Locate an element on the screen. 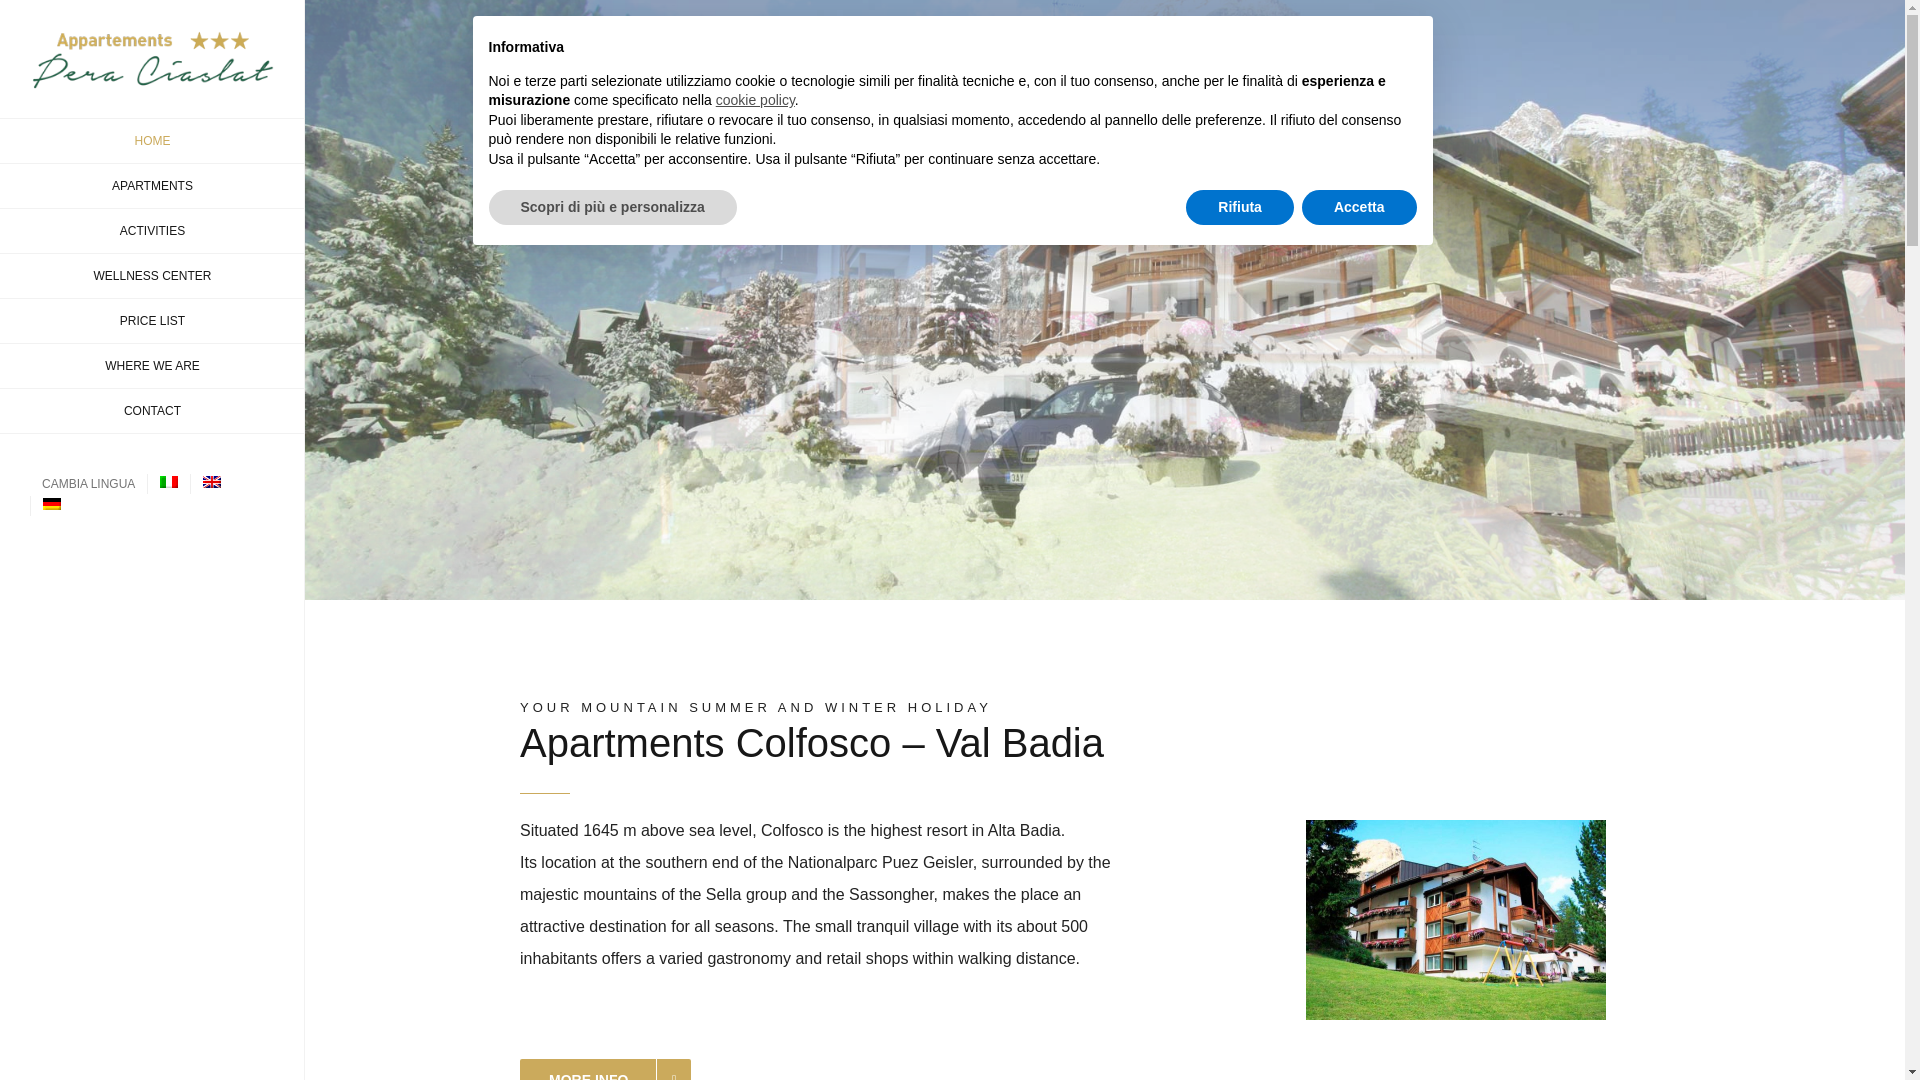 The width and height of the screenshot is (1920, 1080). PRICE LIST is located at coordinates (152, 322).